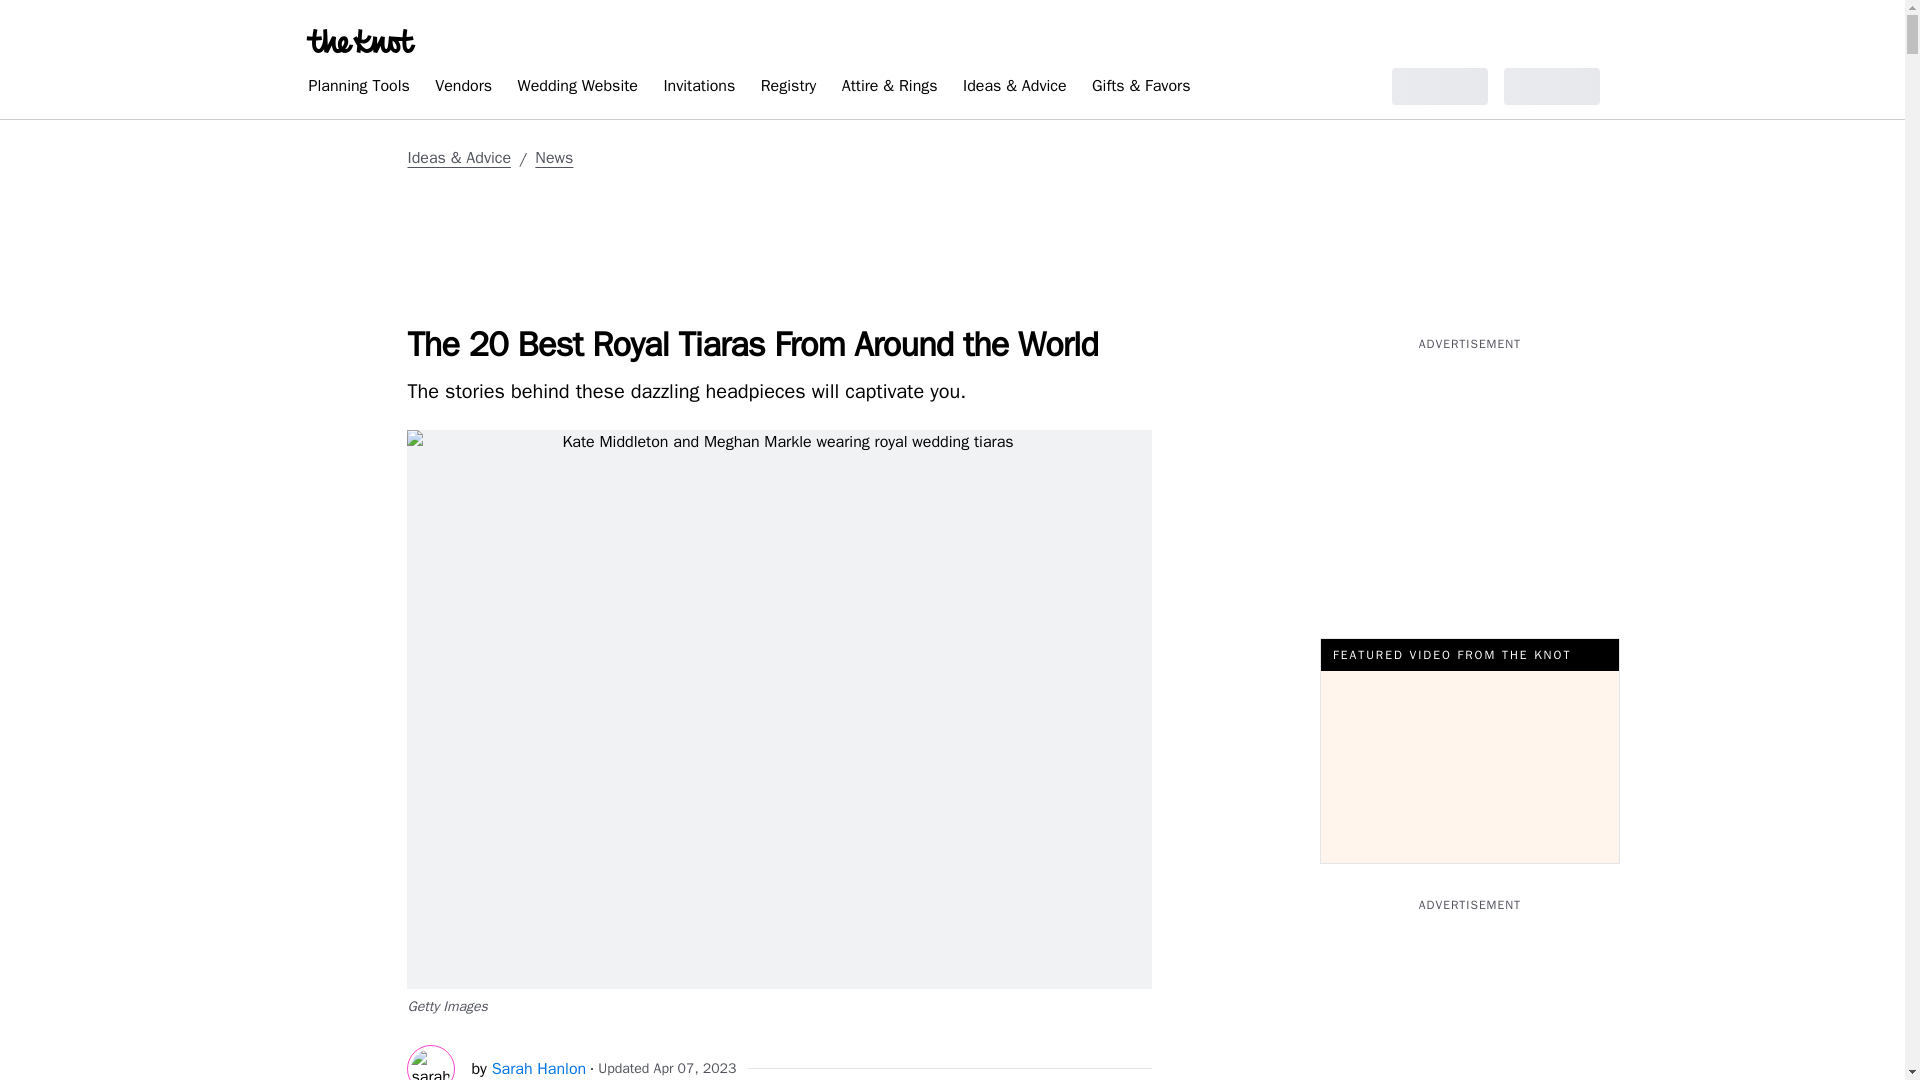 This screenshot has height=1080, width=1920. Describe the element at coordinates (788, 89) in the screenshot. I see `Registry` at that location.